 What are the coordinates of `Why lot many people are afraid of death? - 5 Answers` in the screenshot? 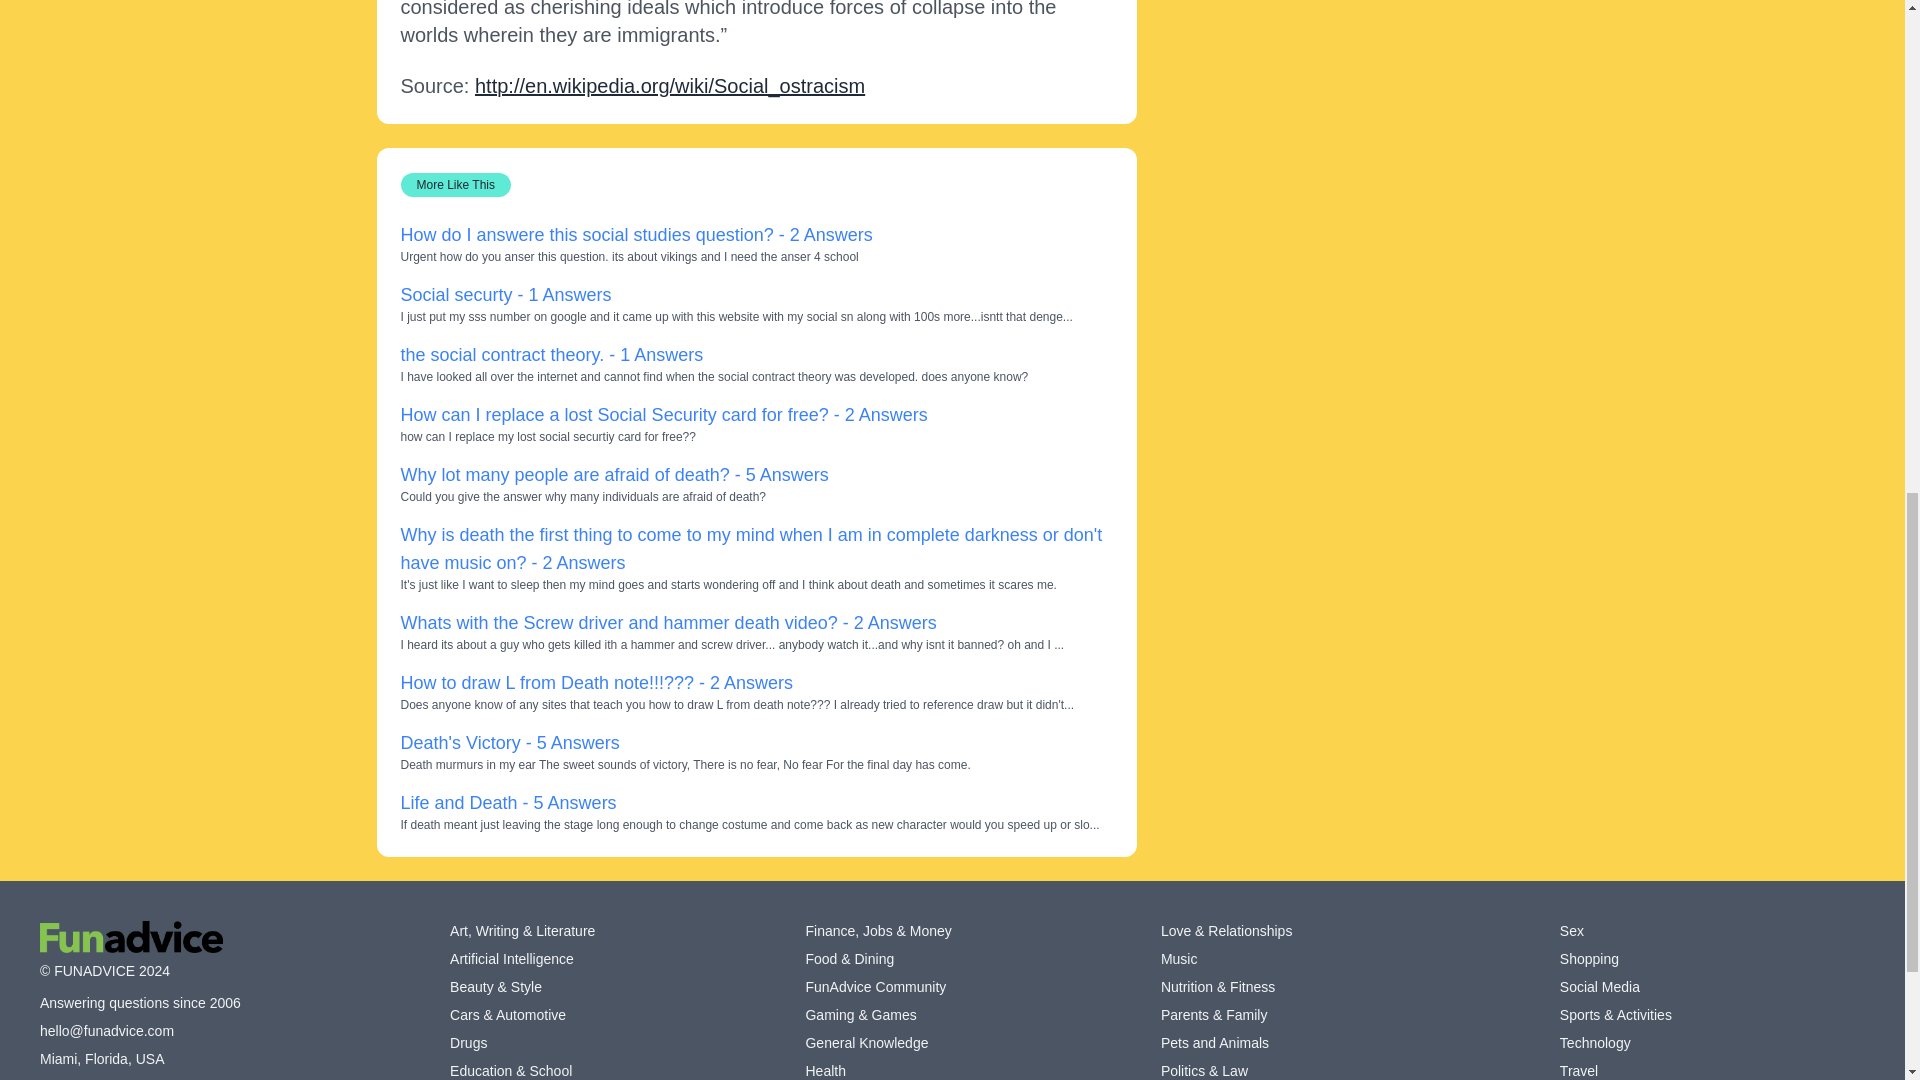 It's located at (613, 474).